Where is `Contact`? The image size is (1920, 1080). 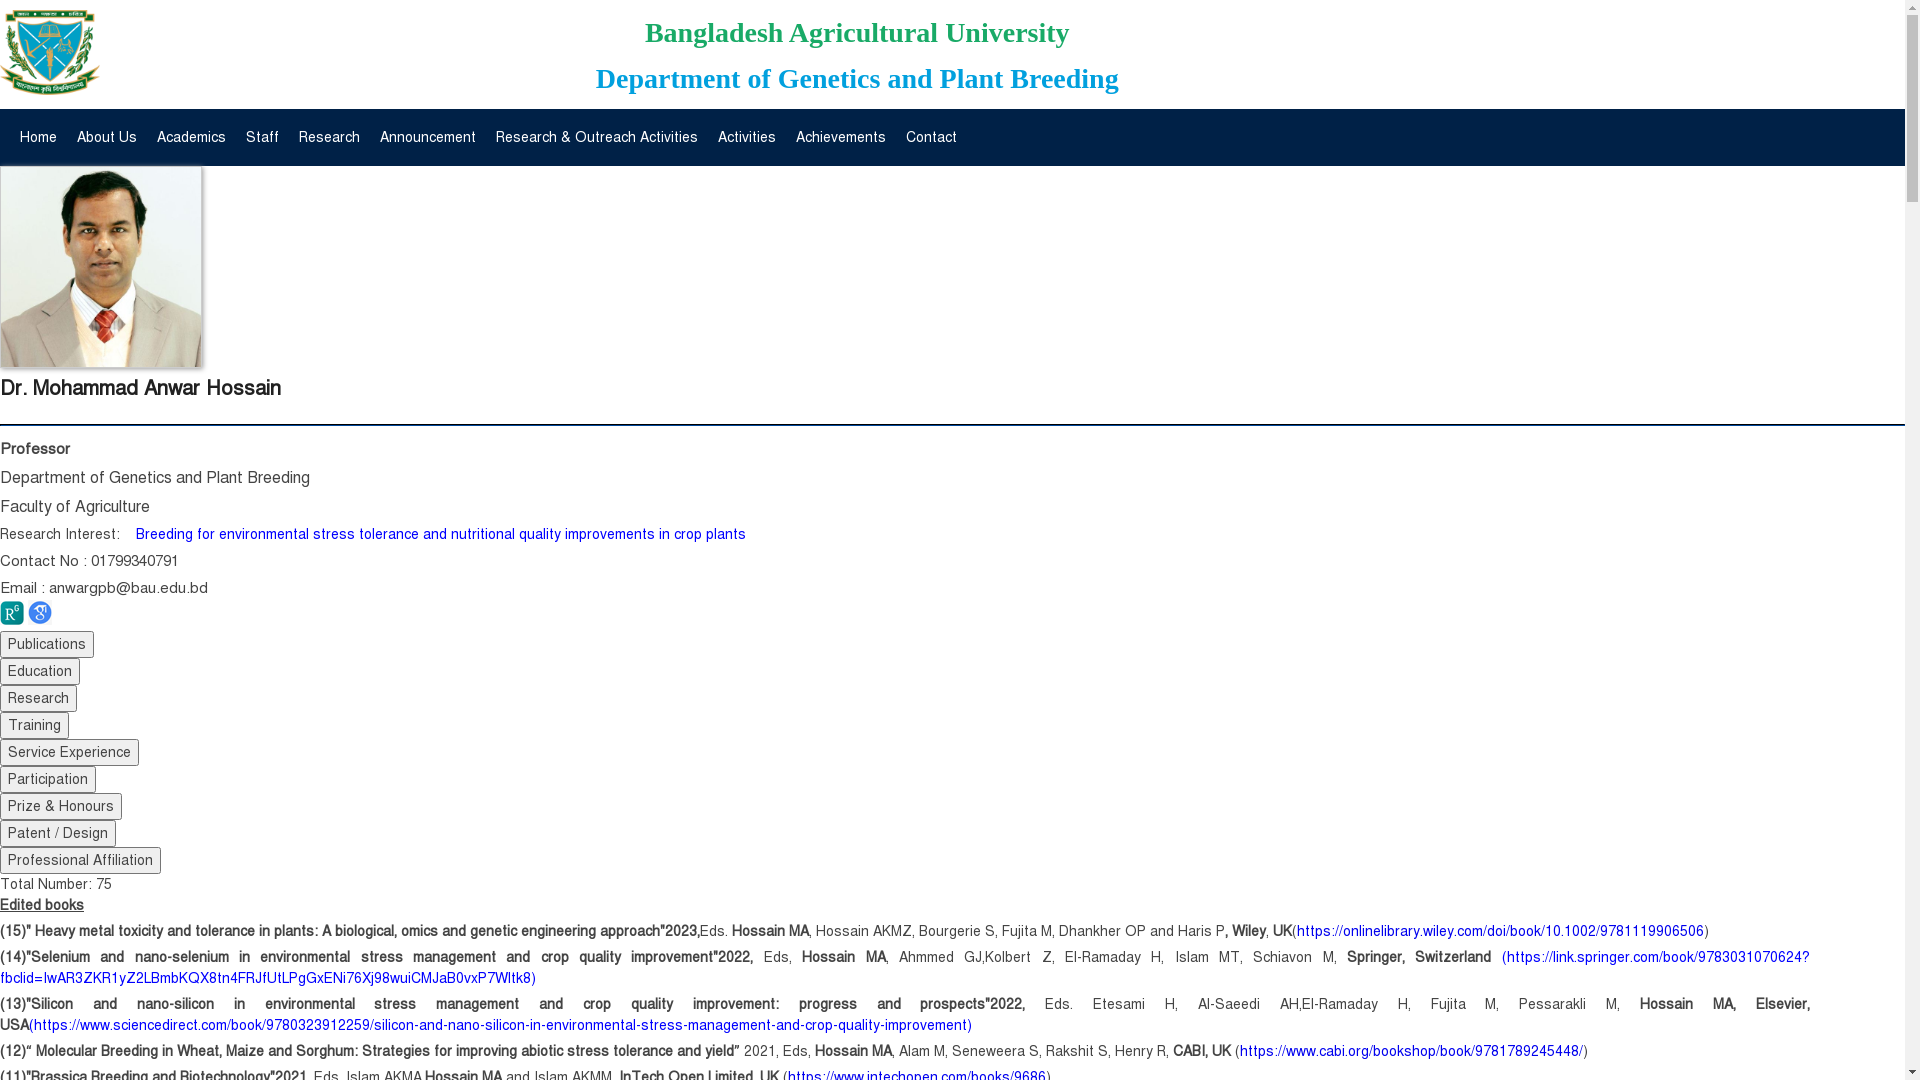 Contact is located at coordinates (931, 138).